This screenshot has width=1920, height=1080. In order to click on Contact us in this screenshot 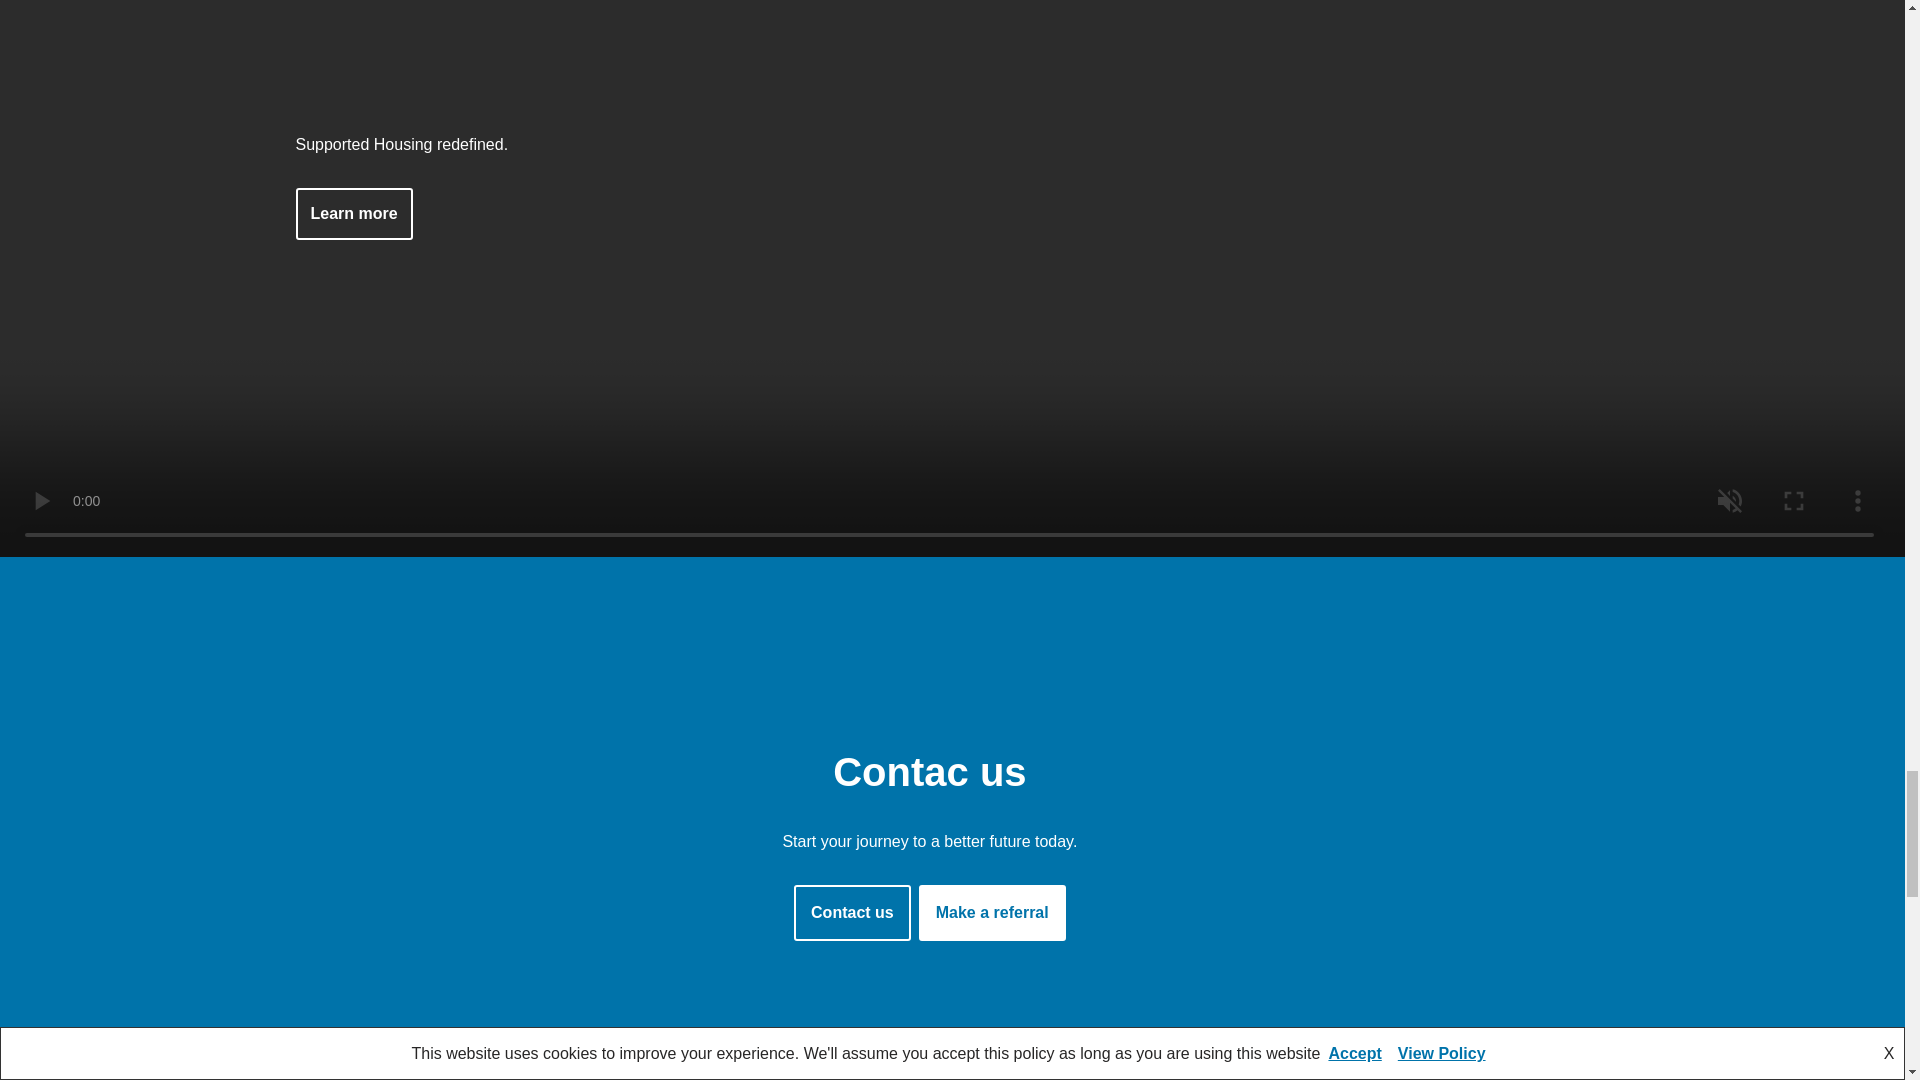, I will do `click(852, 912)`.